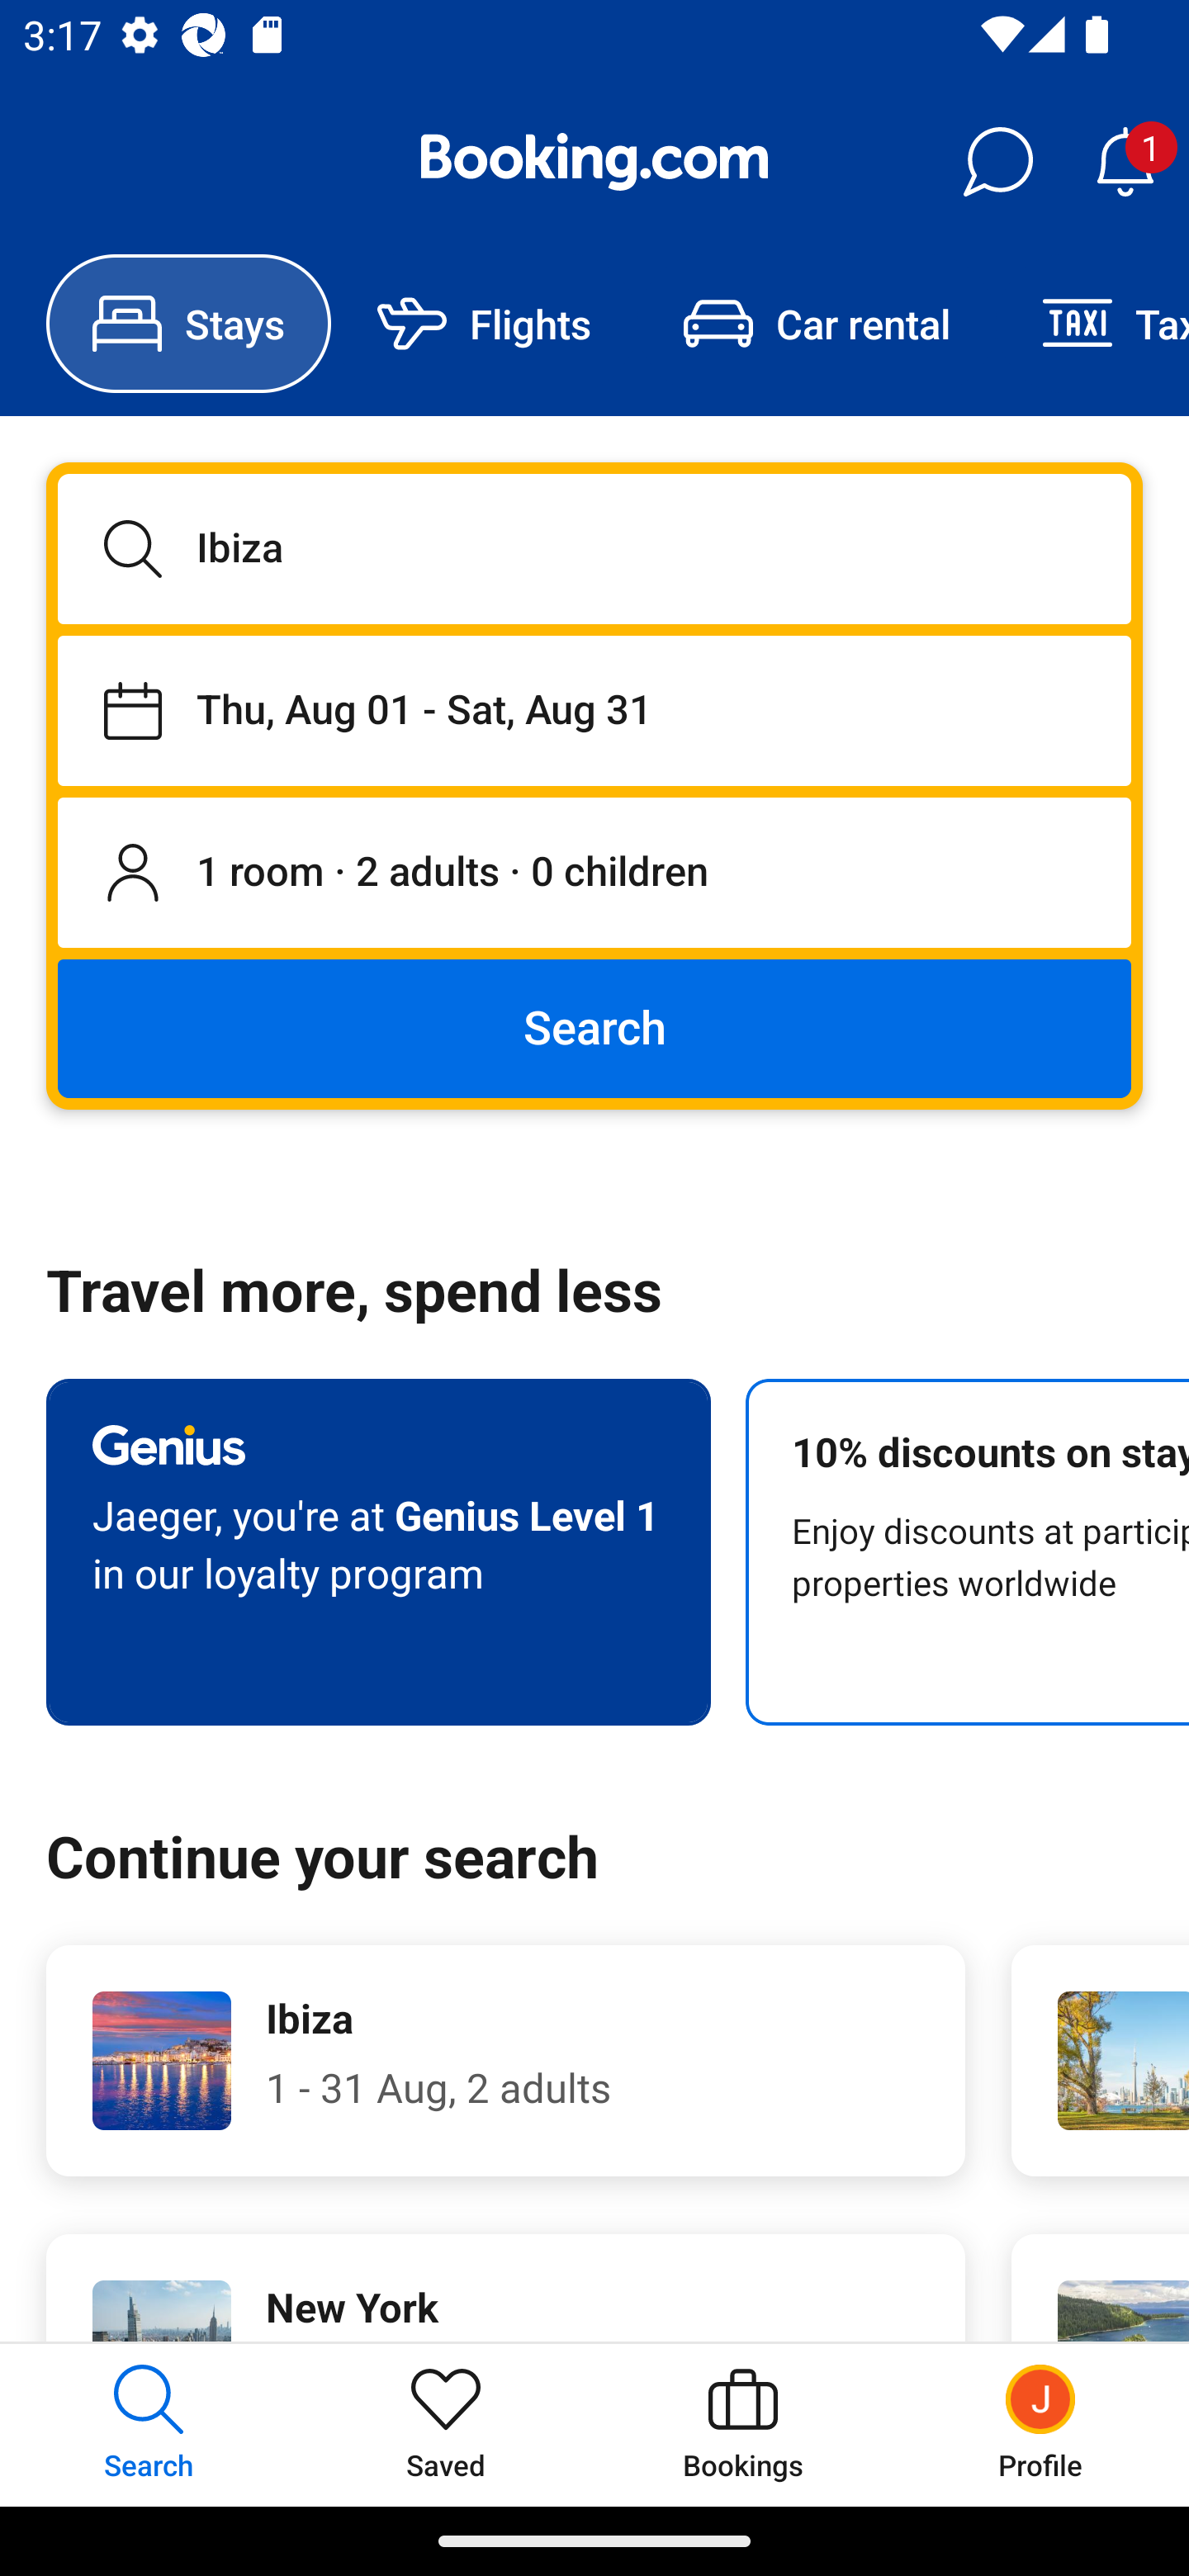 The height and width of the screenshot is (2576, 1189). Describe the element at coordinates (505, 2061) in the screenshot. I see `Ibiza 1 - 31 Aug, 2 adults` at that location.